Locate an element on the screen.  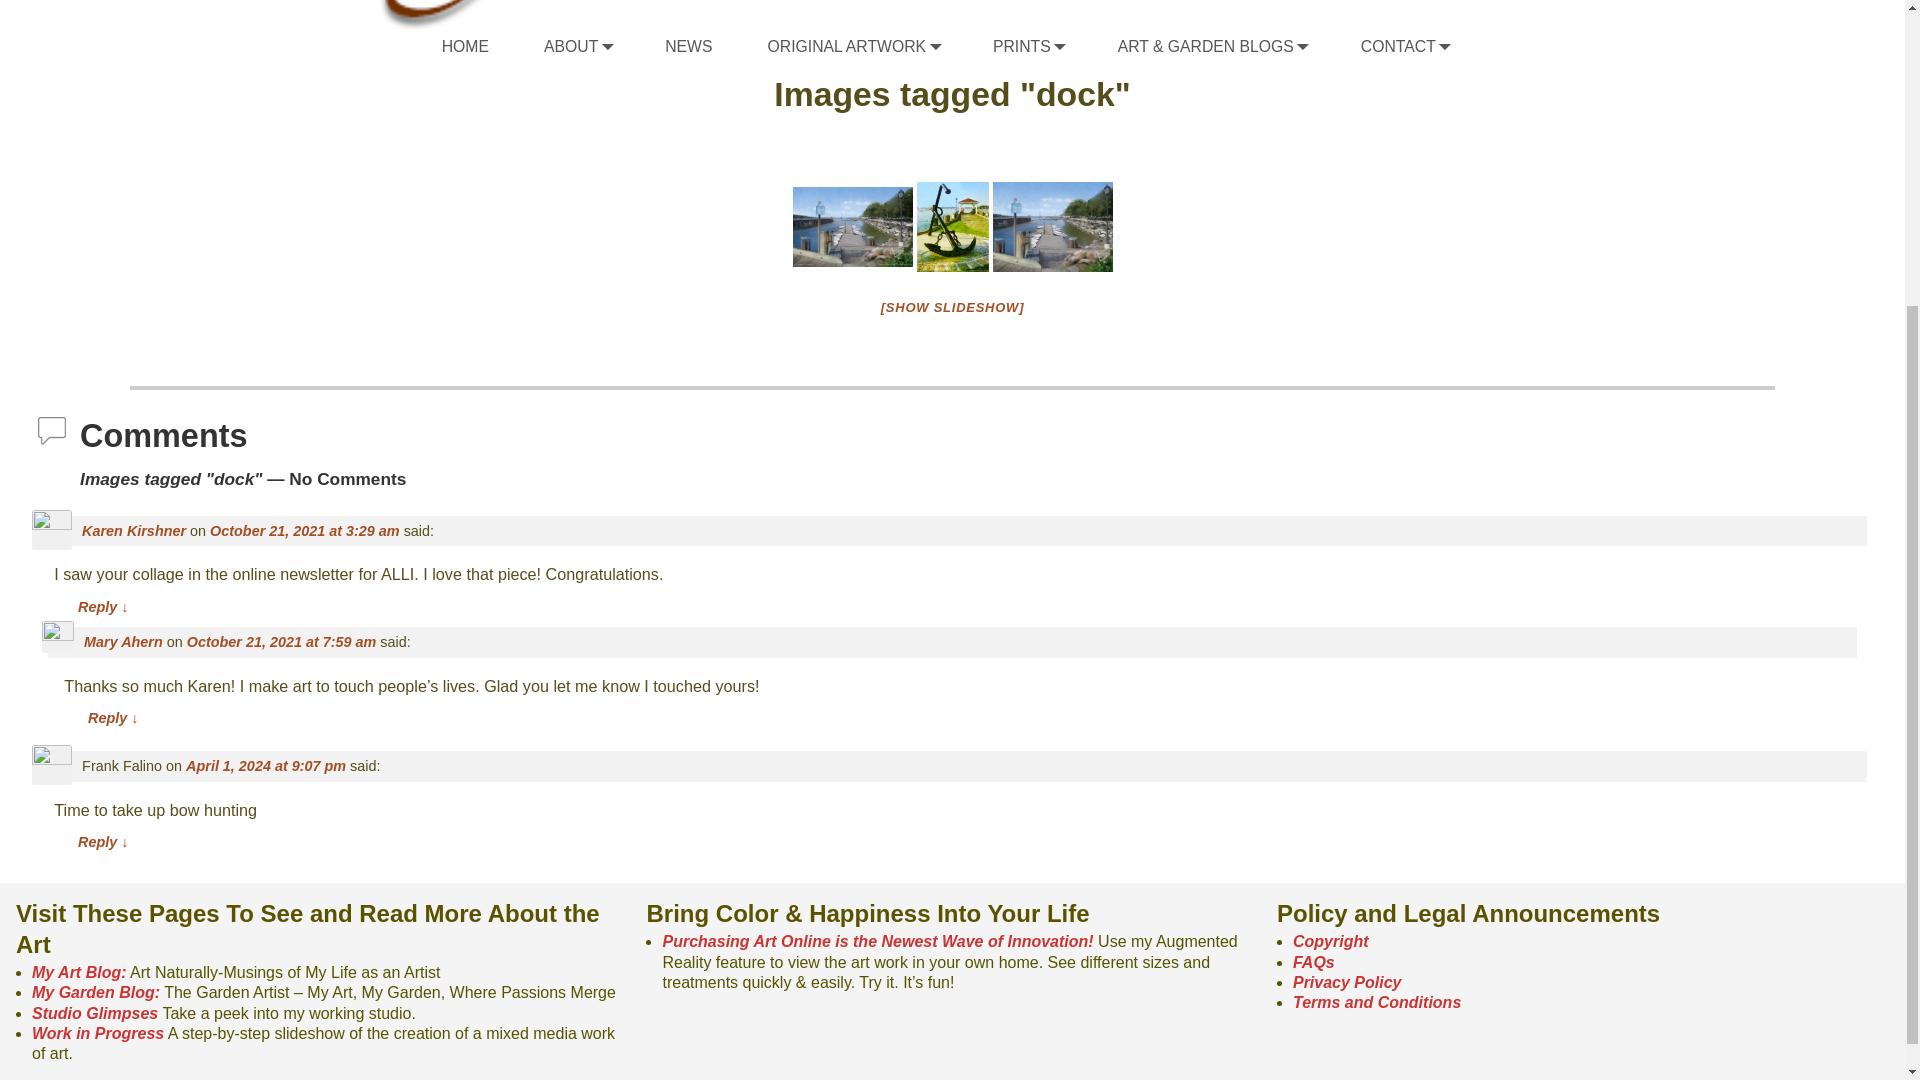
Mary Ahern is located at coordinates (124, 642).